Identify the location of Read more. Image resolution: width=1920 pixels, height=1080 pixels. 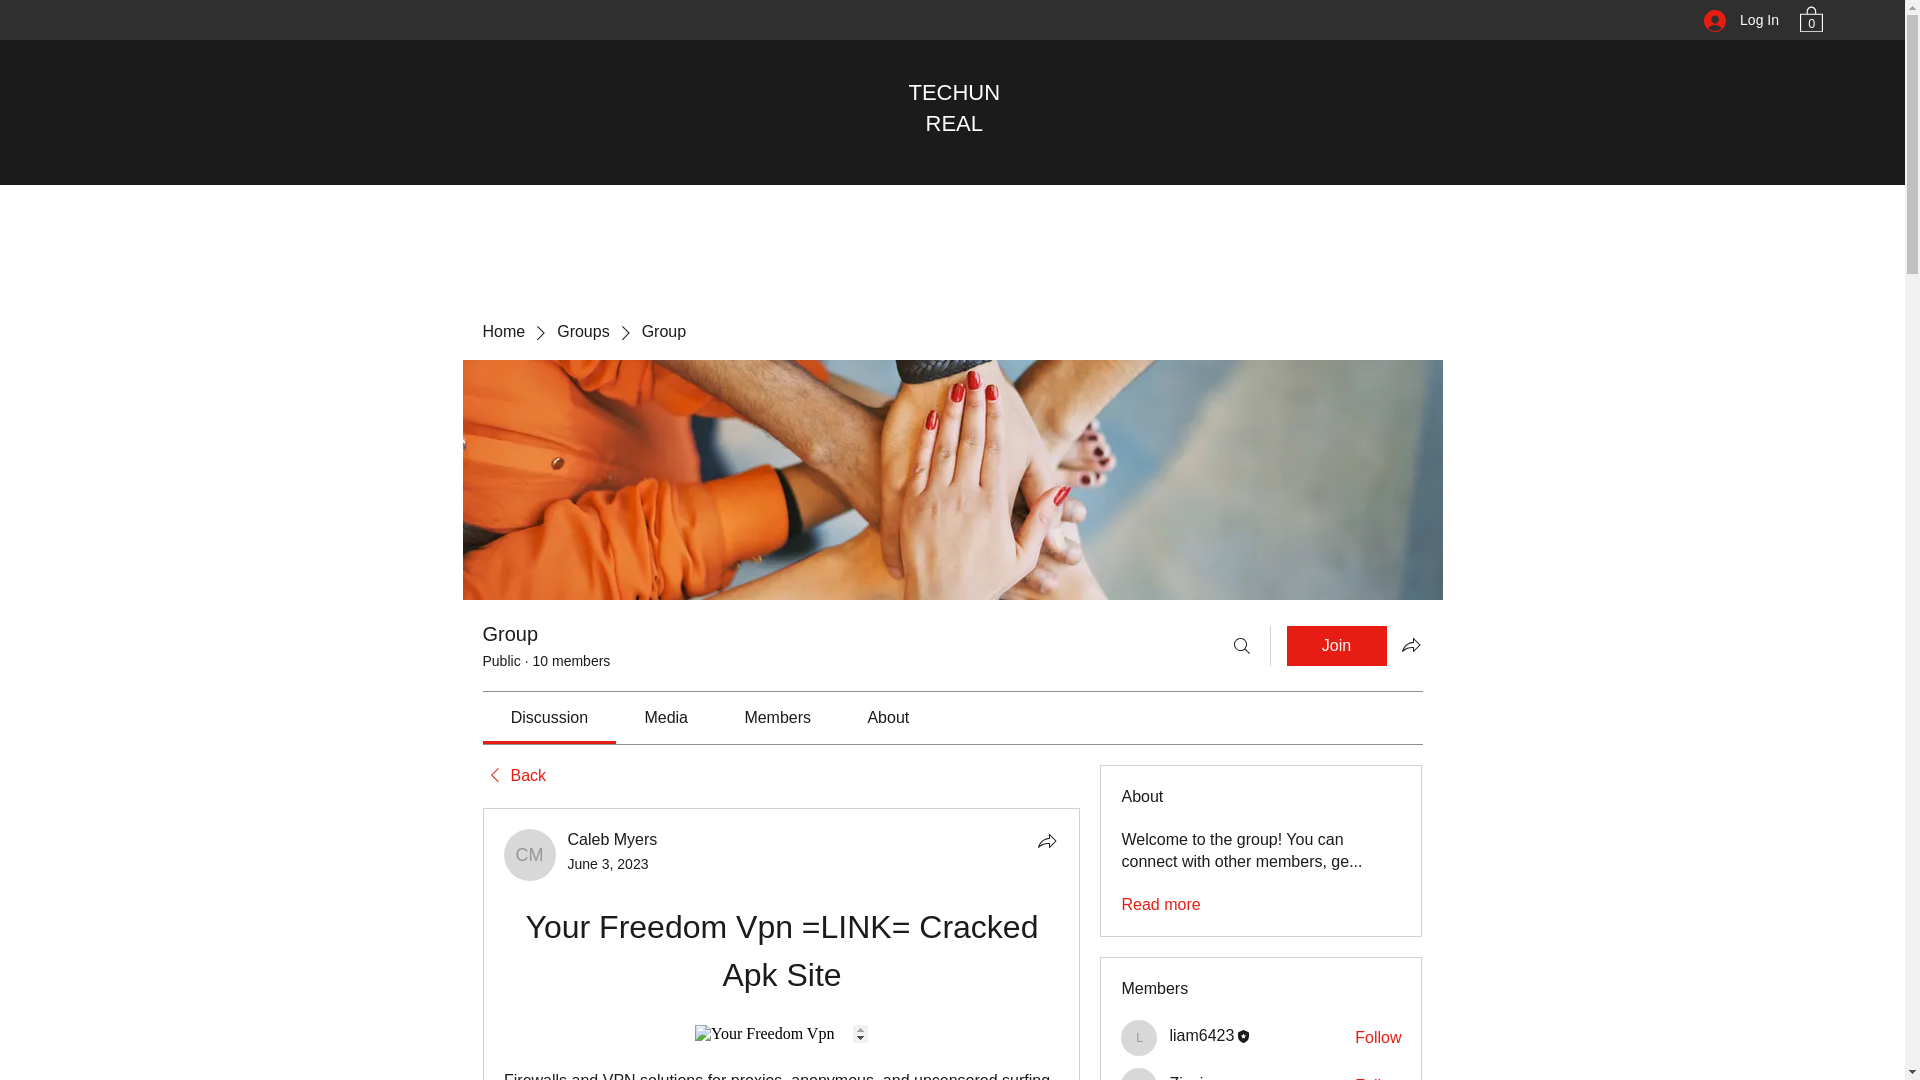
(1160, 904).